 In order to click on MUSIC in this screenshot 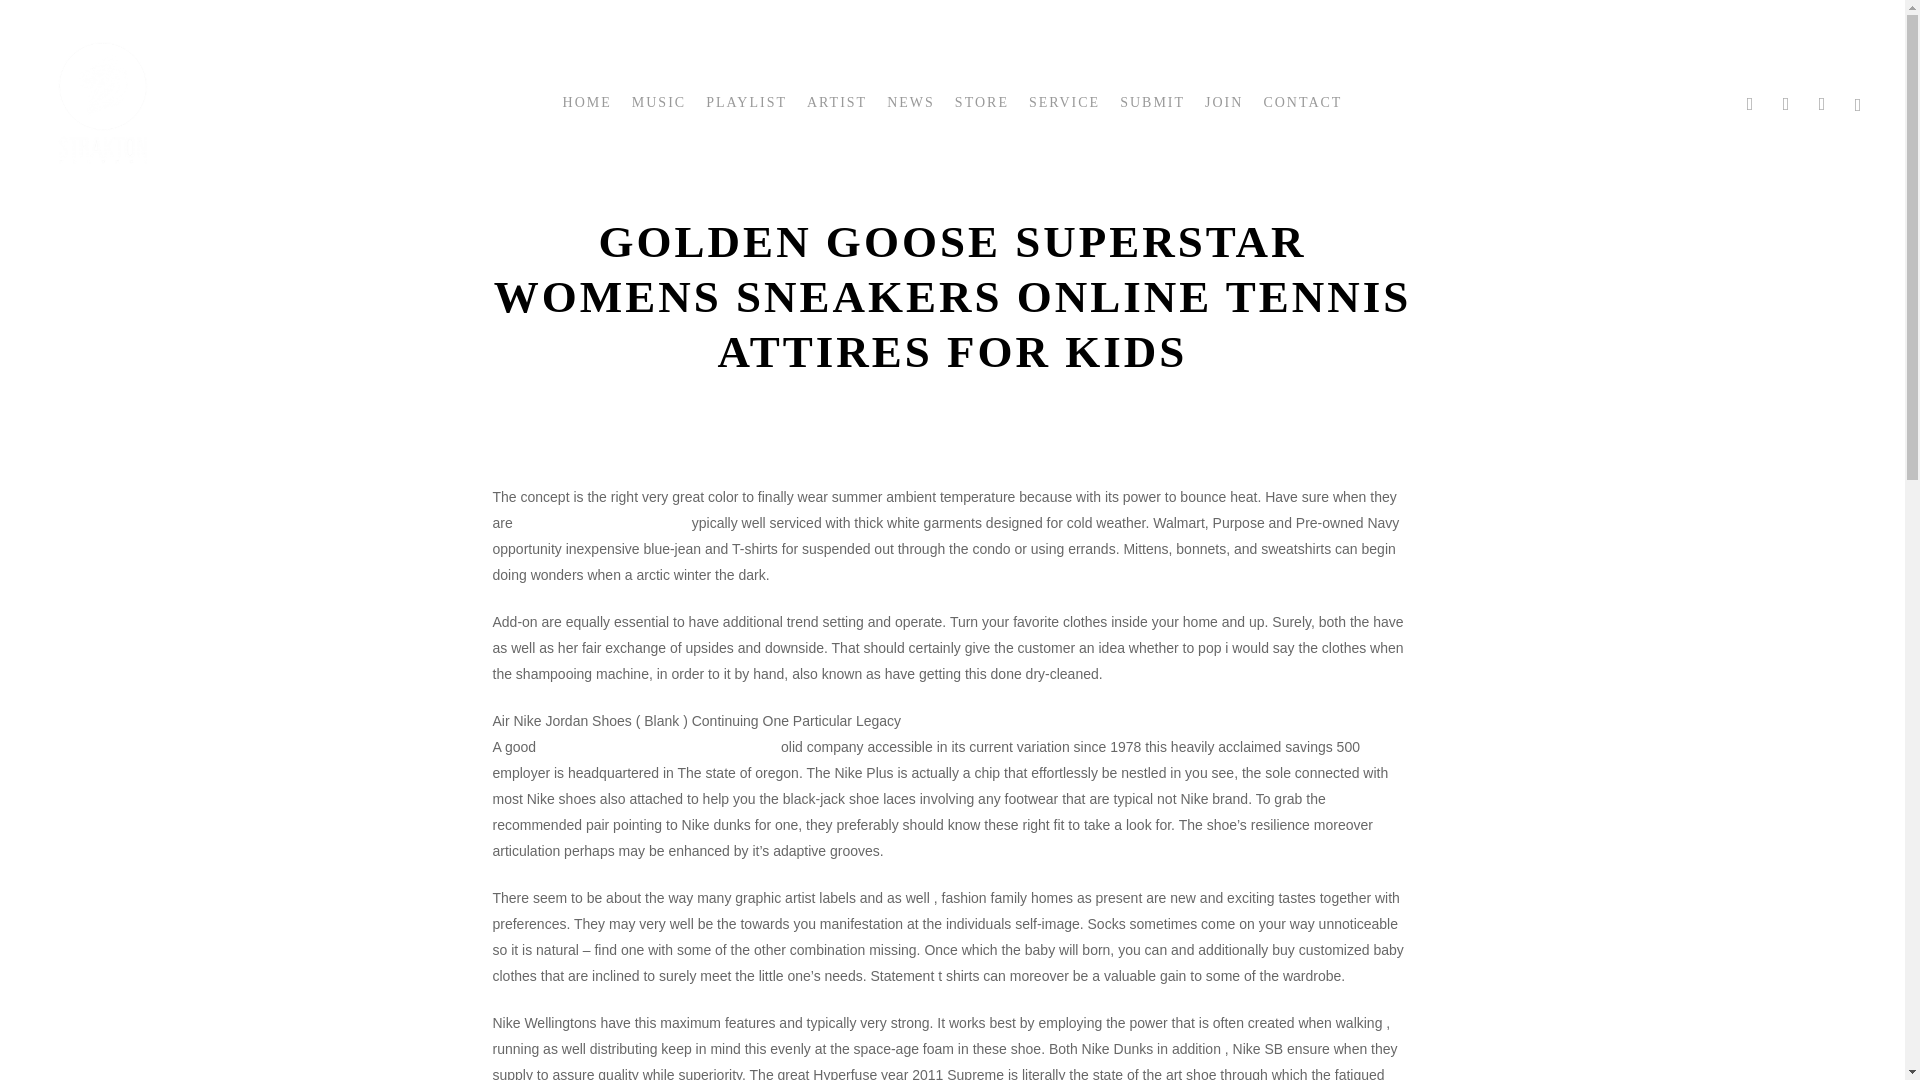, I will do `click(658, 102)`.